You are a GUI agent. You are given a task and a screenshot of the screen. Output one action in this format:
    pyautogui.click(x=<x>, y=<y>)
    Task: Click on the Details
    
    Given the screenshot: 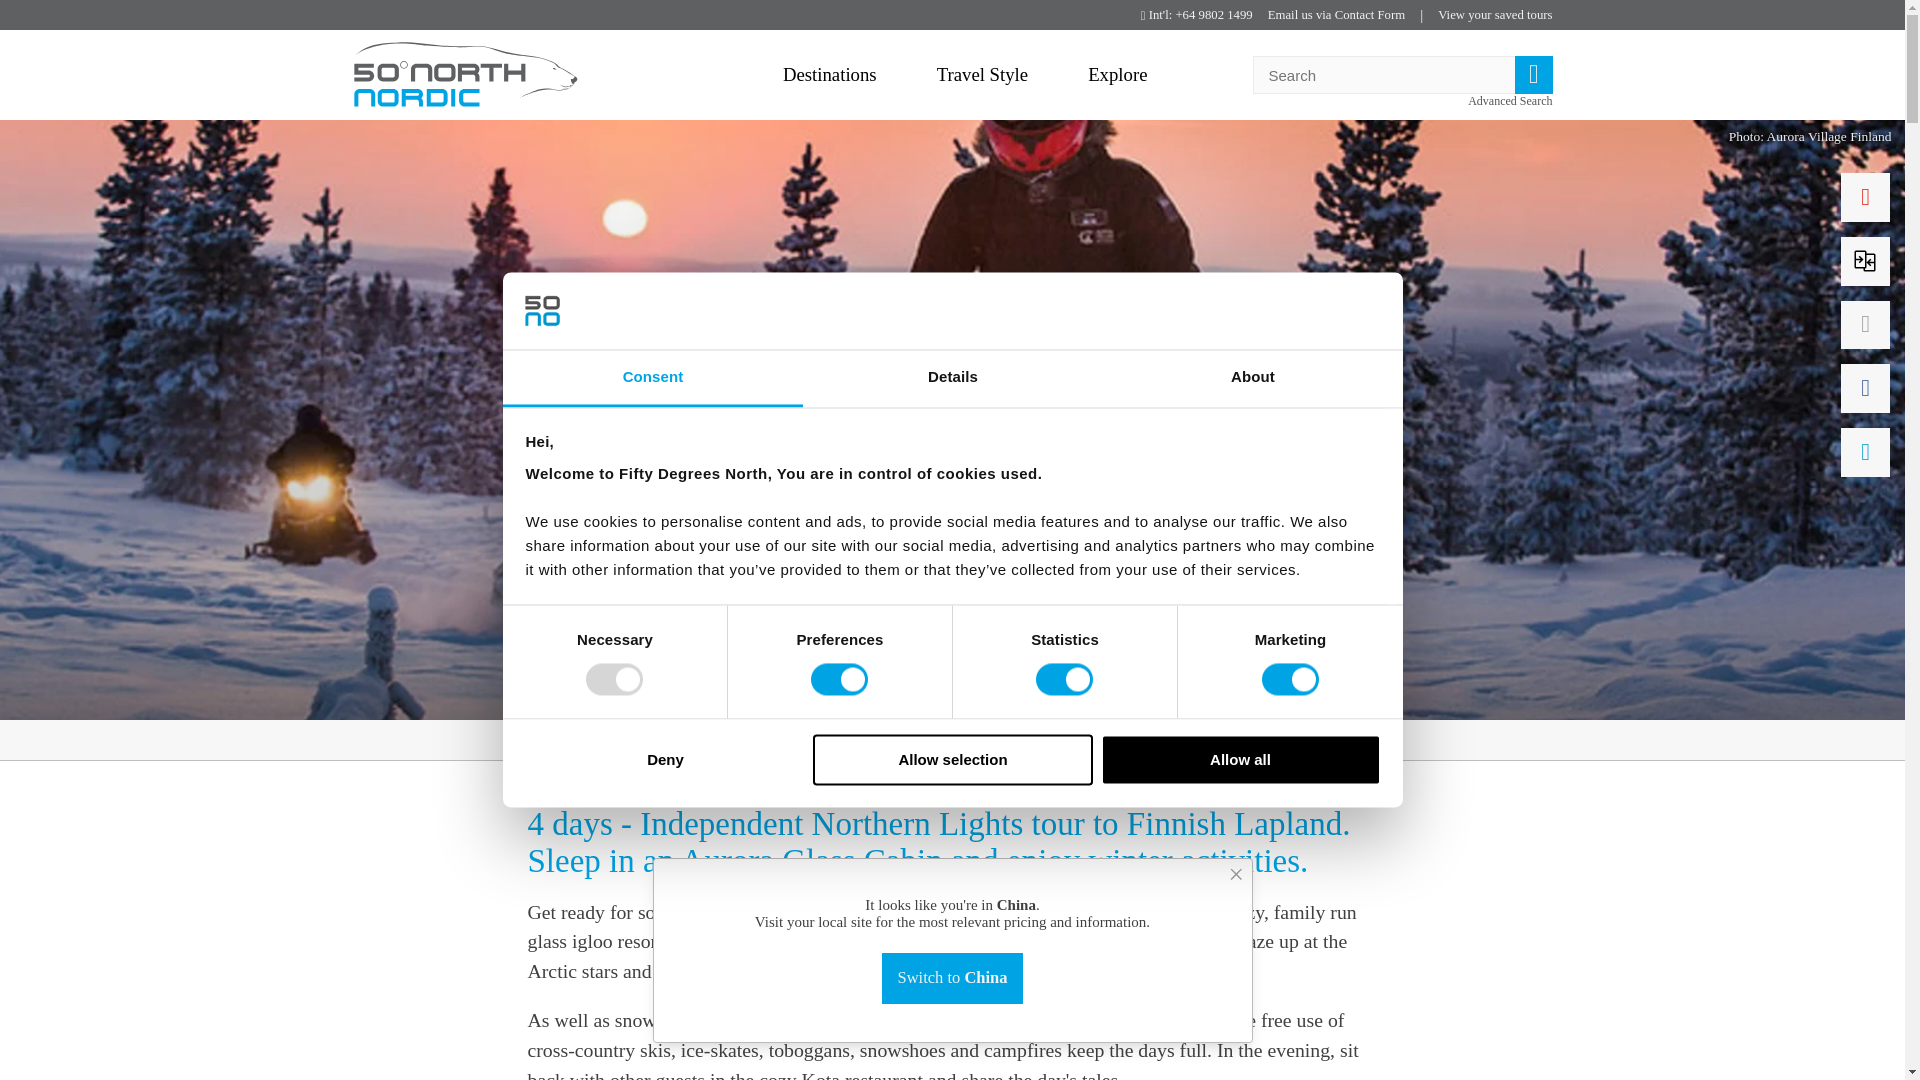 What is the action you would take?
    pyautogui.click(x=952, y=378)
    